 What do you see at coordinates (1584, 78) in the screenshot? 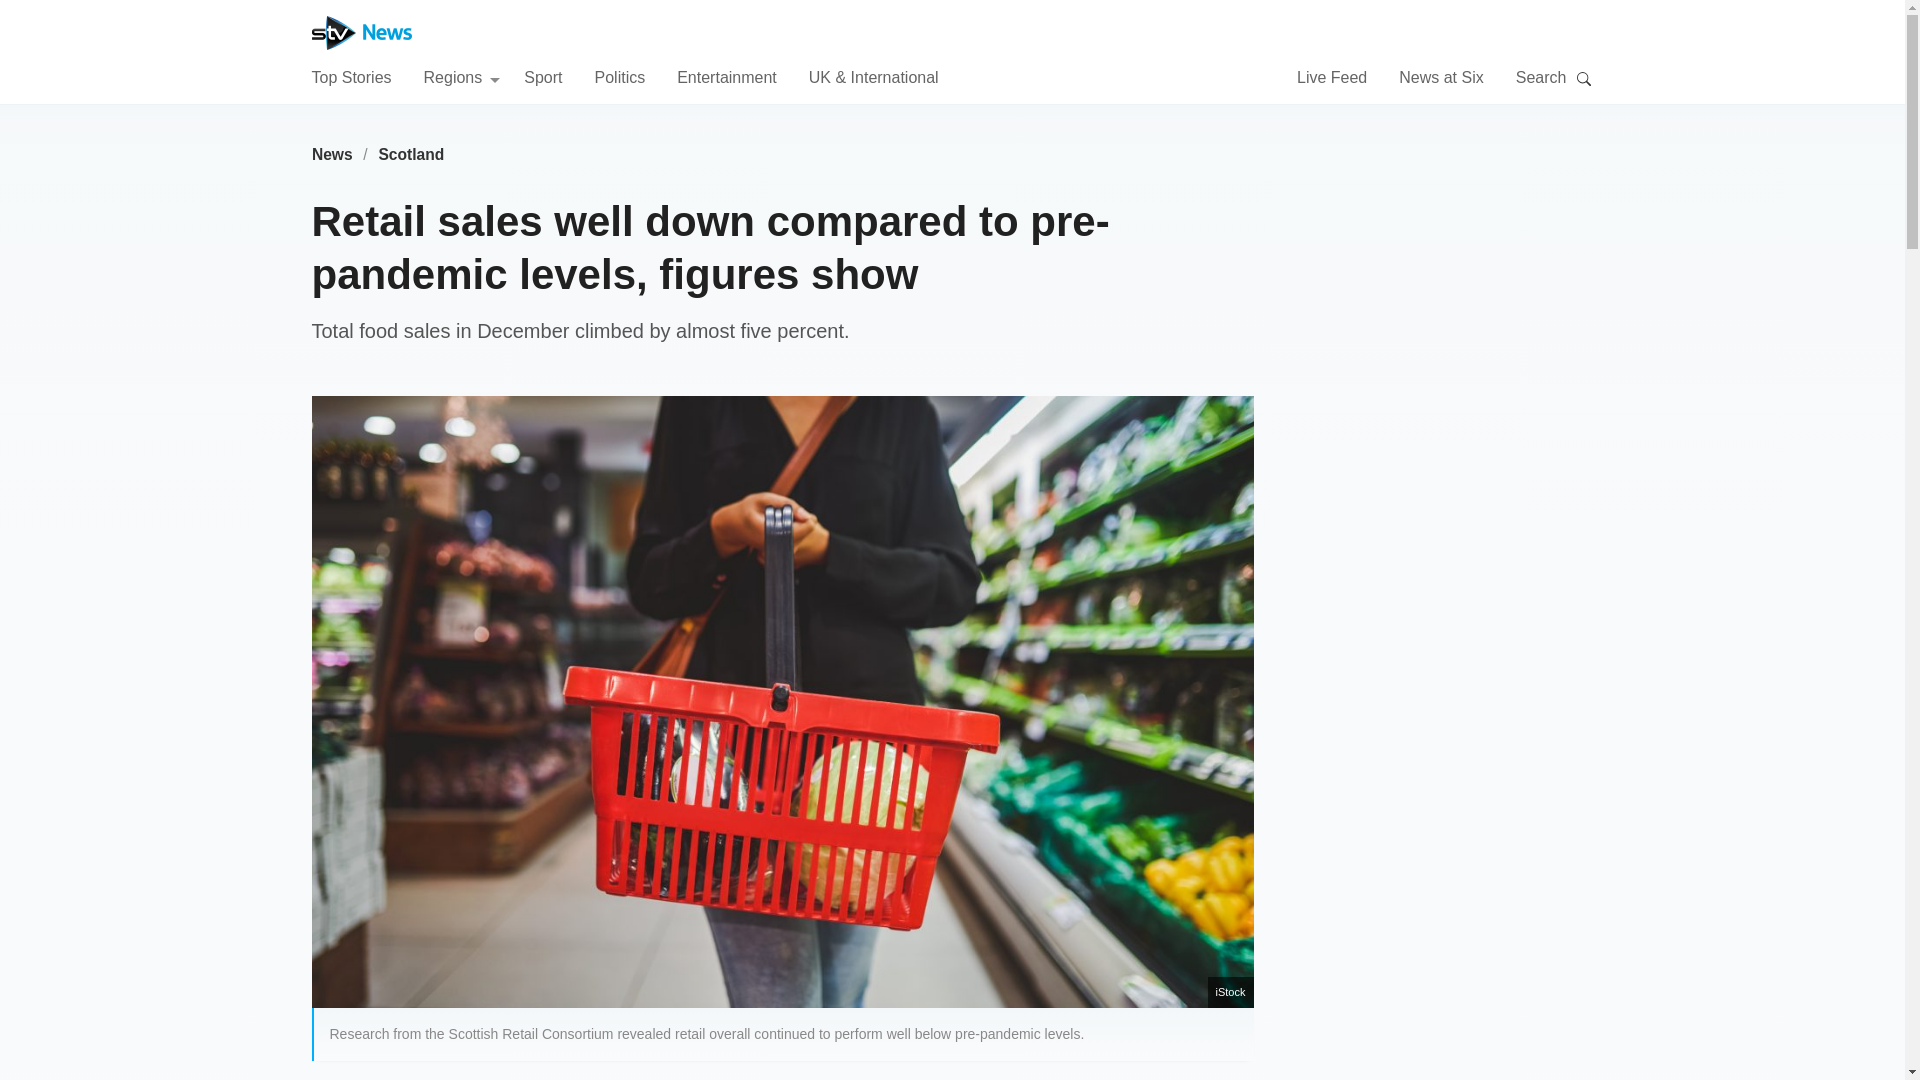
I see `Search` at bounding box center [1584, 78].